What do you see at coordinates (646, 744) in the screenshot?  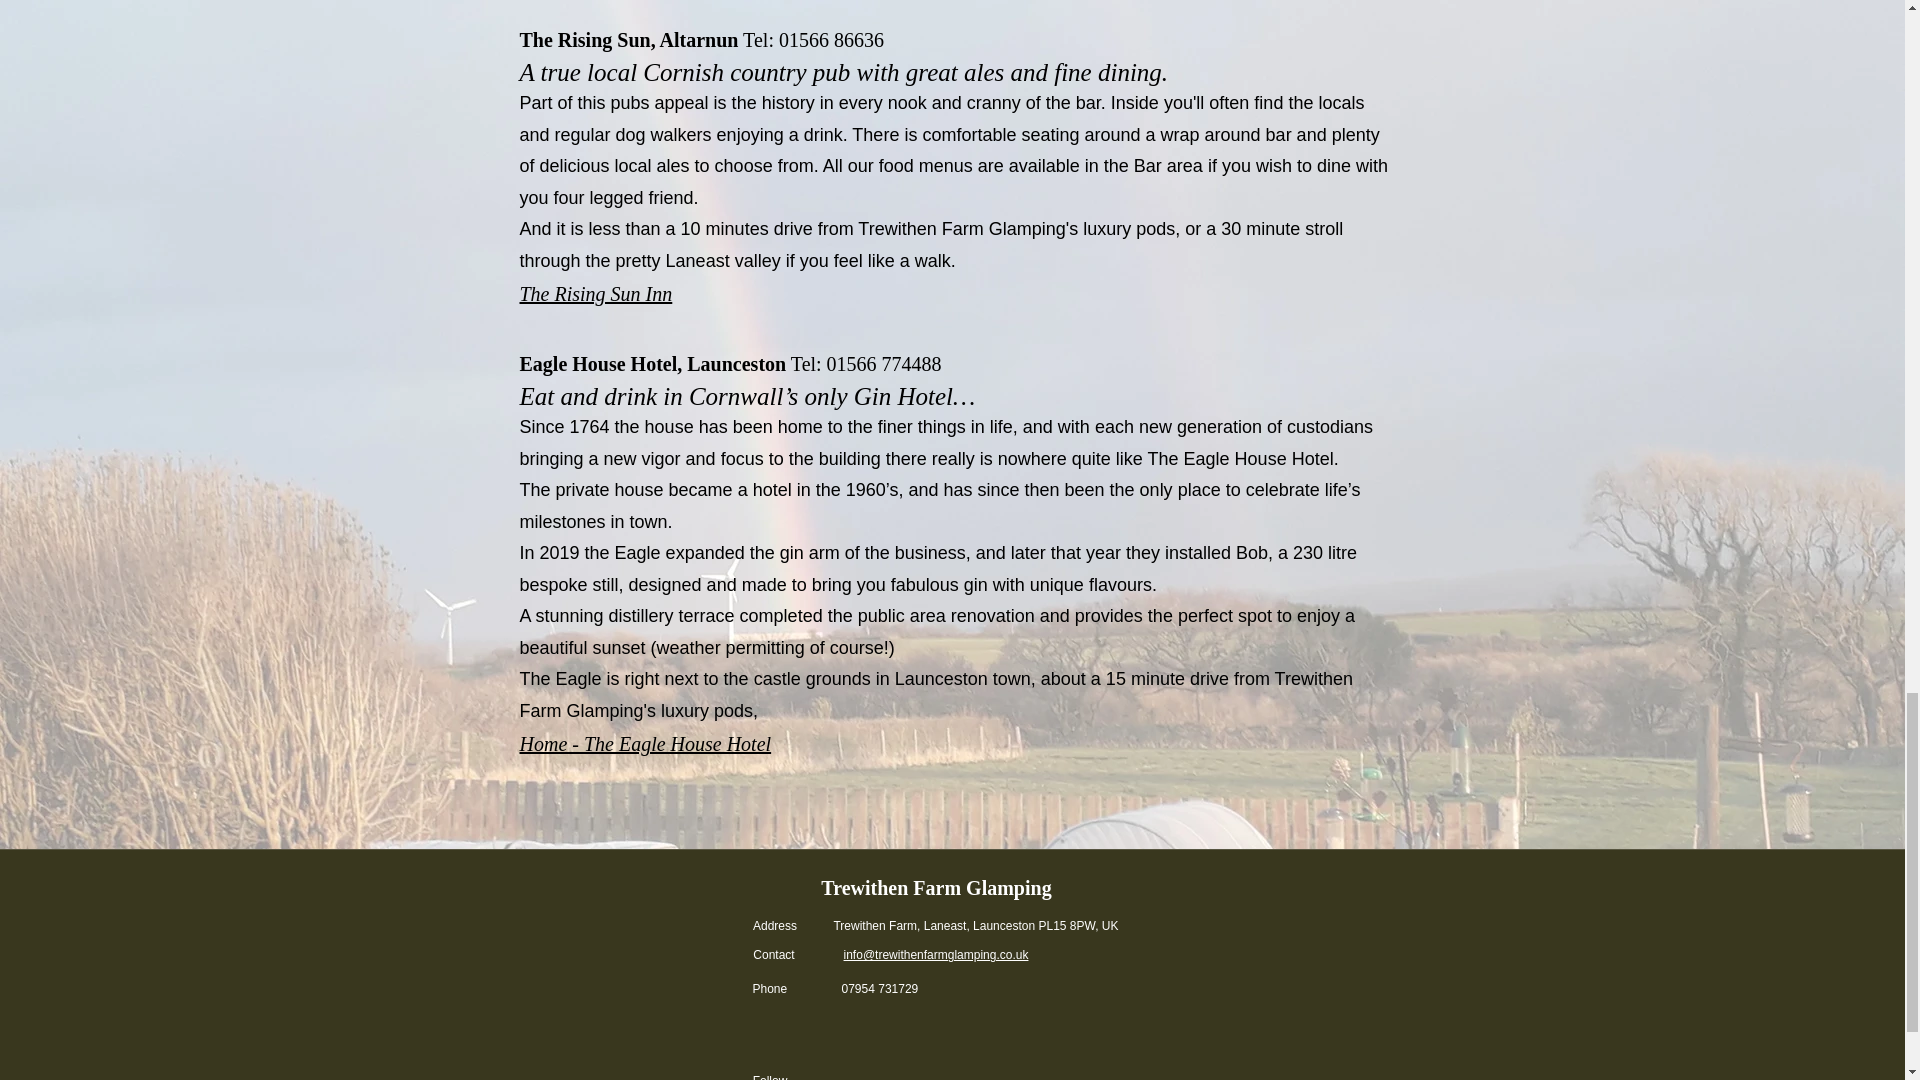 I see `Home - The Eagle House Hotel` at bounding box center [646, 744].